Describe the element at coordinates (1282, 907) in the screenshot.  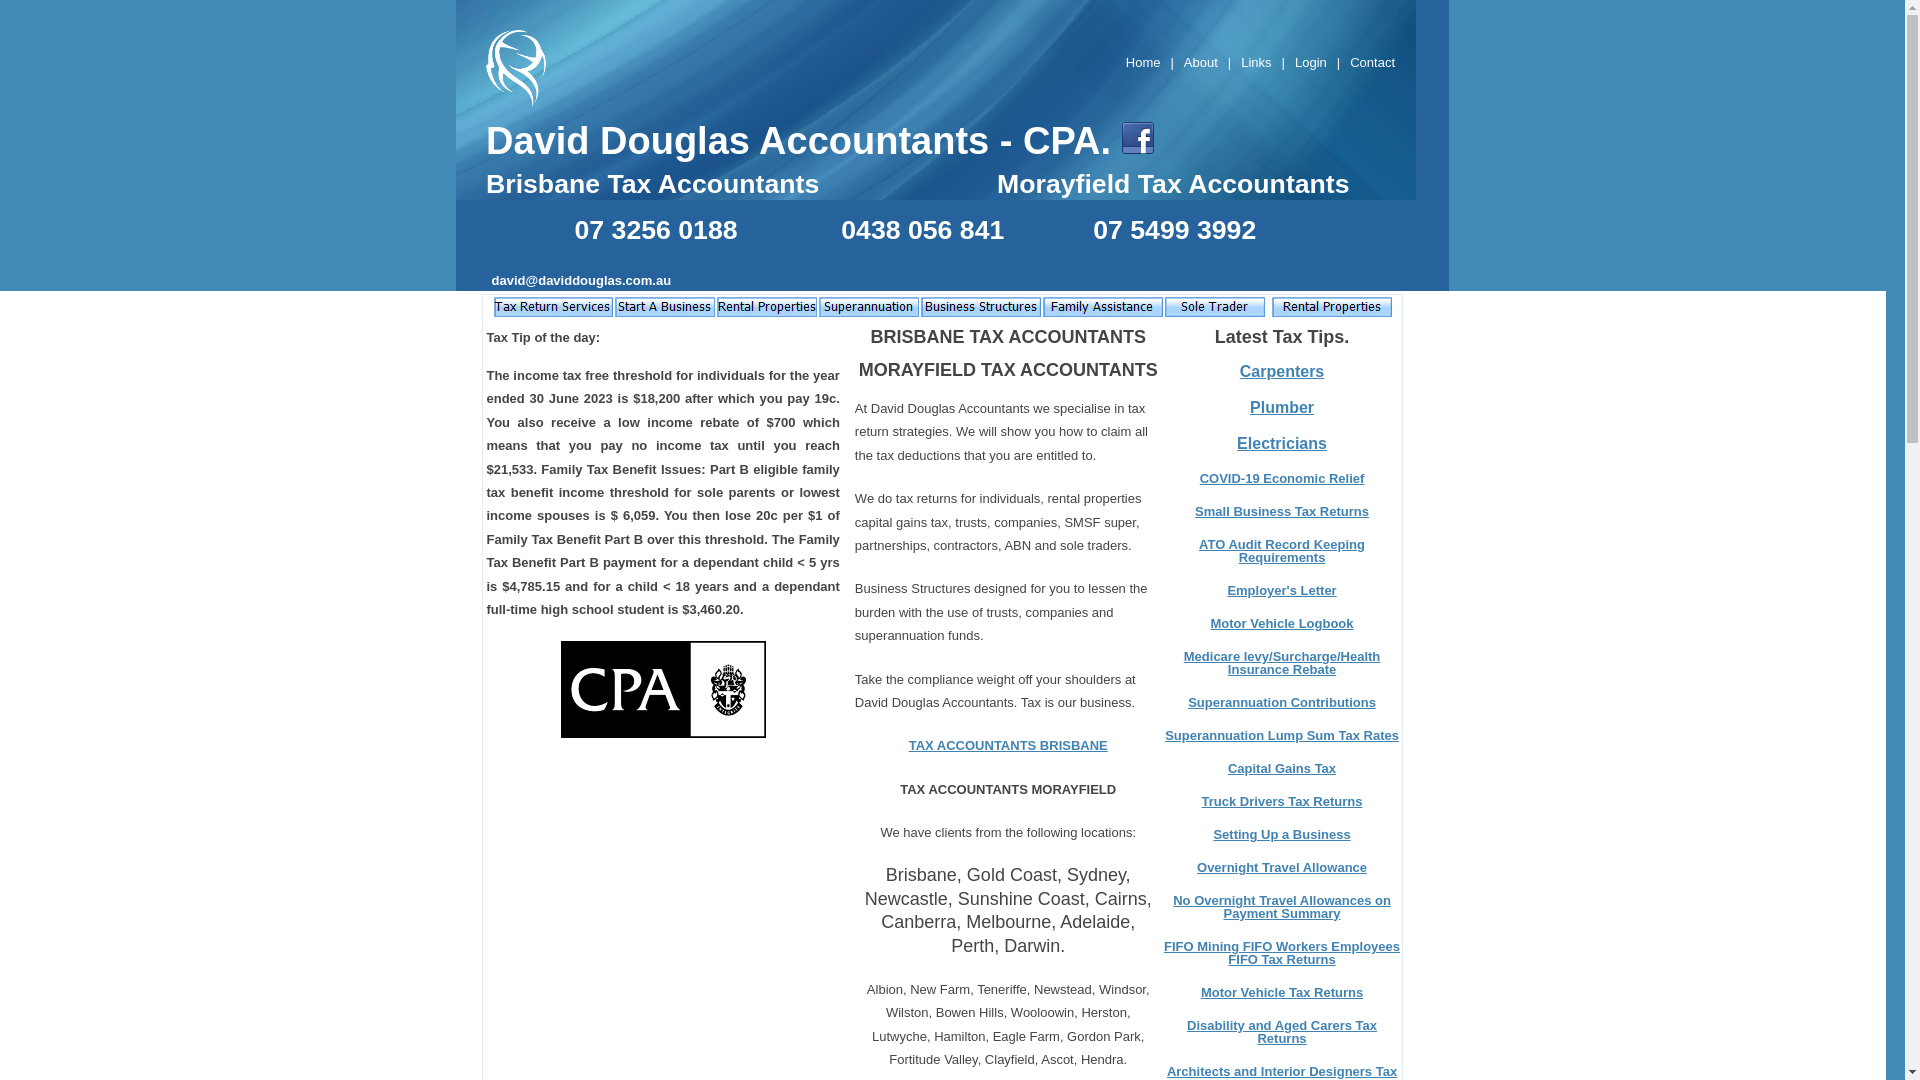
I see `No Overnight Travel Allowances on Payment Summary` at that location.